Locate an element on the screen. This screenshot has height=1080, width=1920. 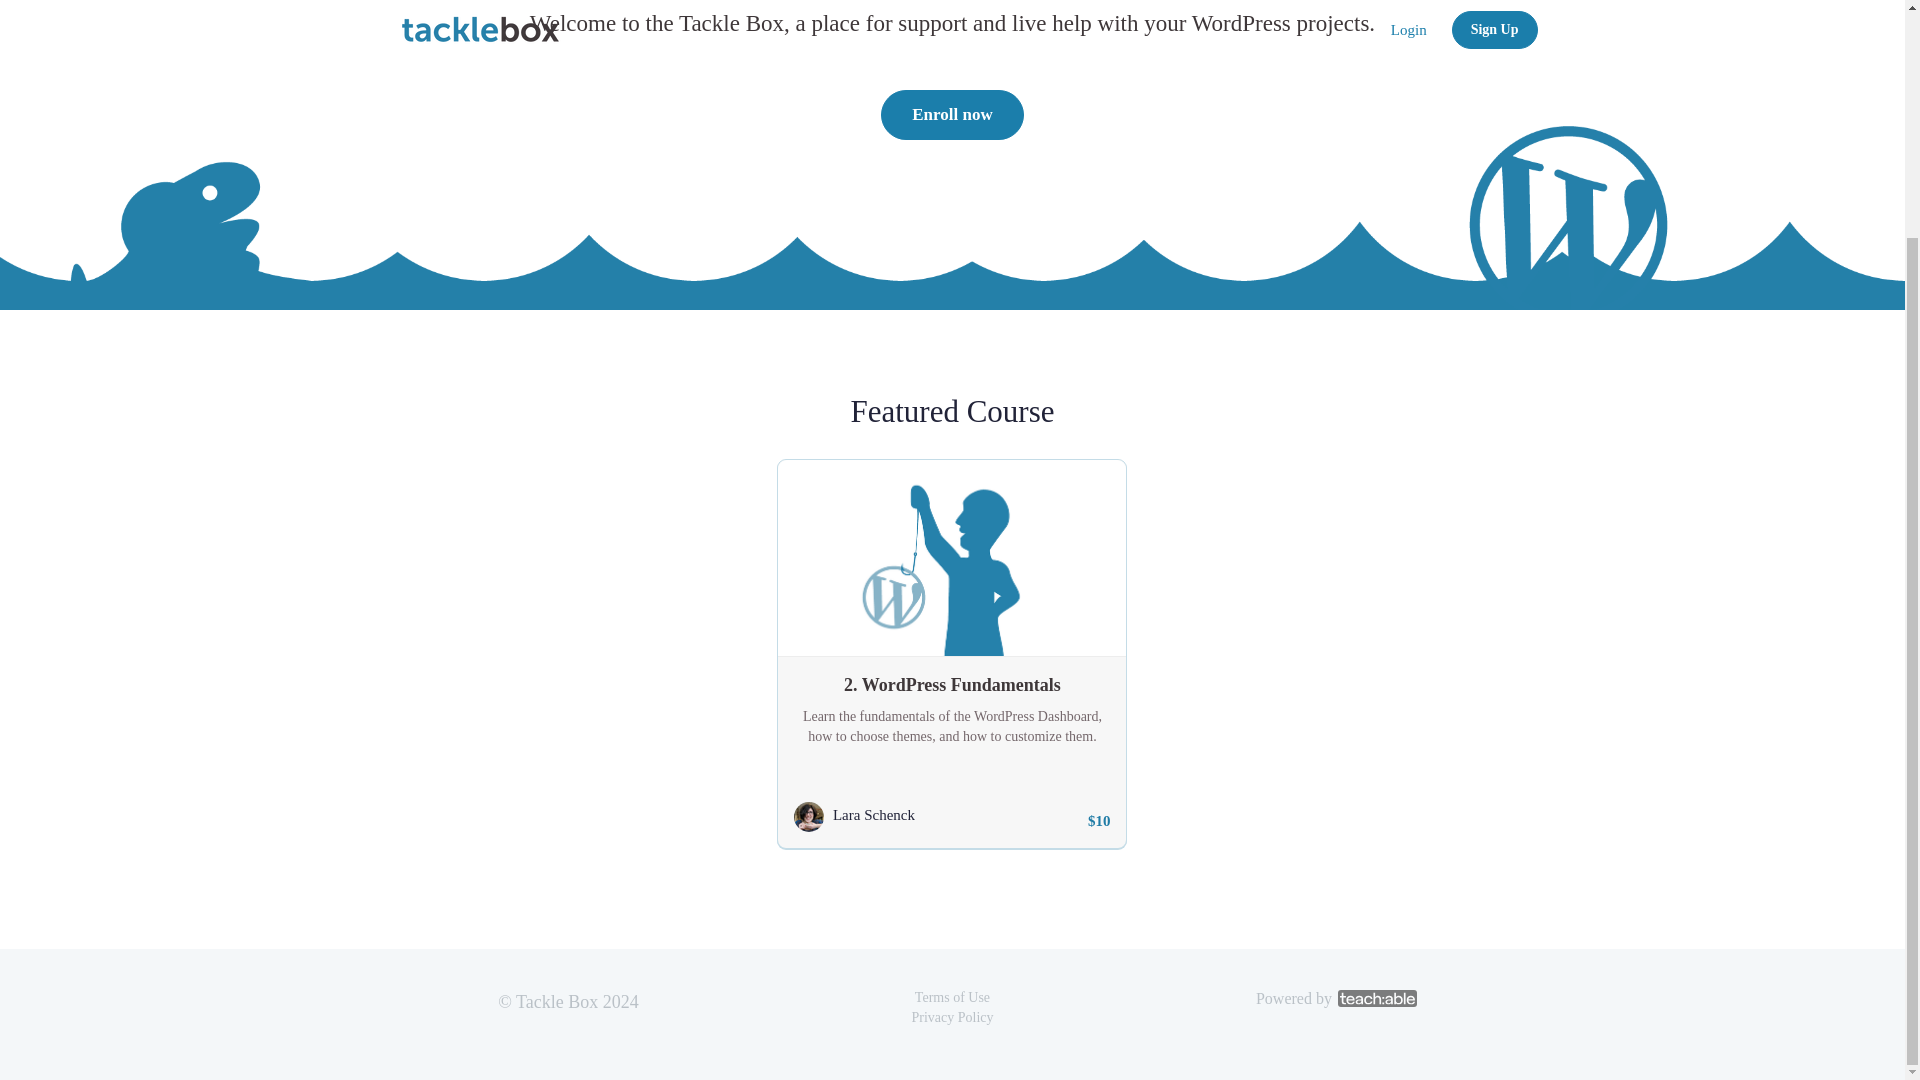
Privacy Policy is located at coordinates (951, 1016).